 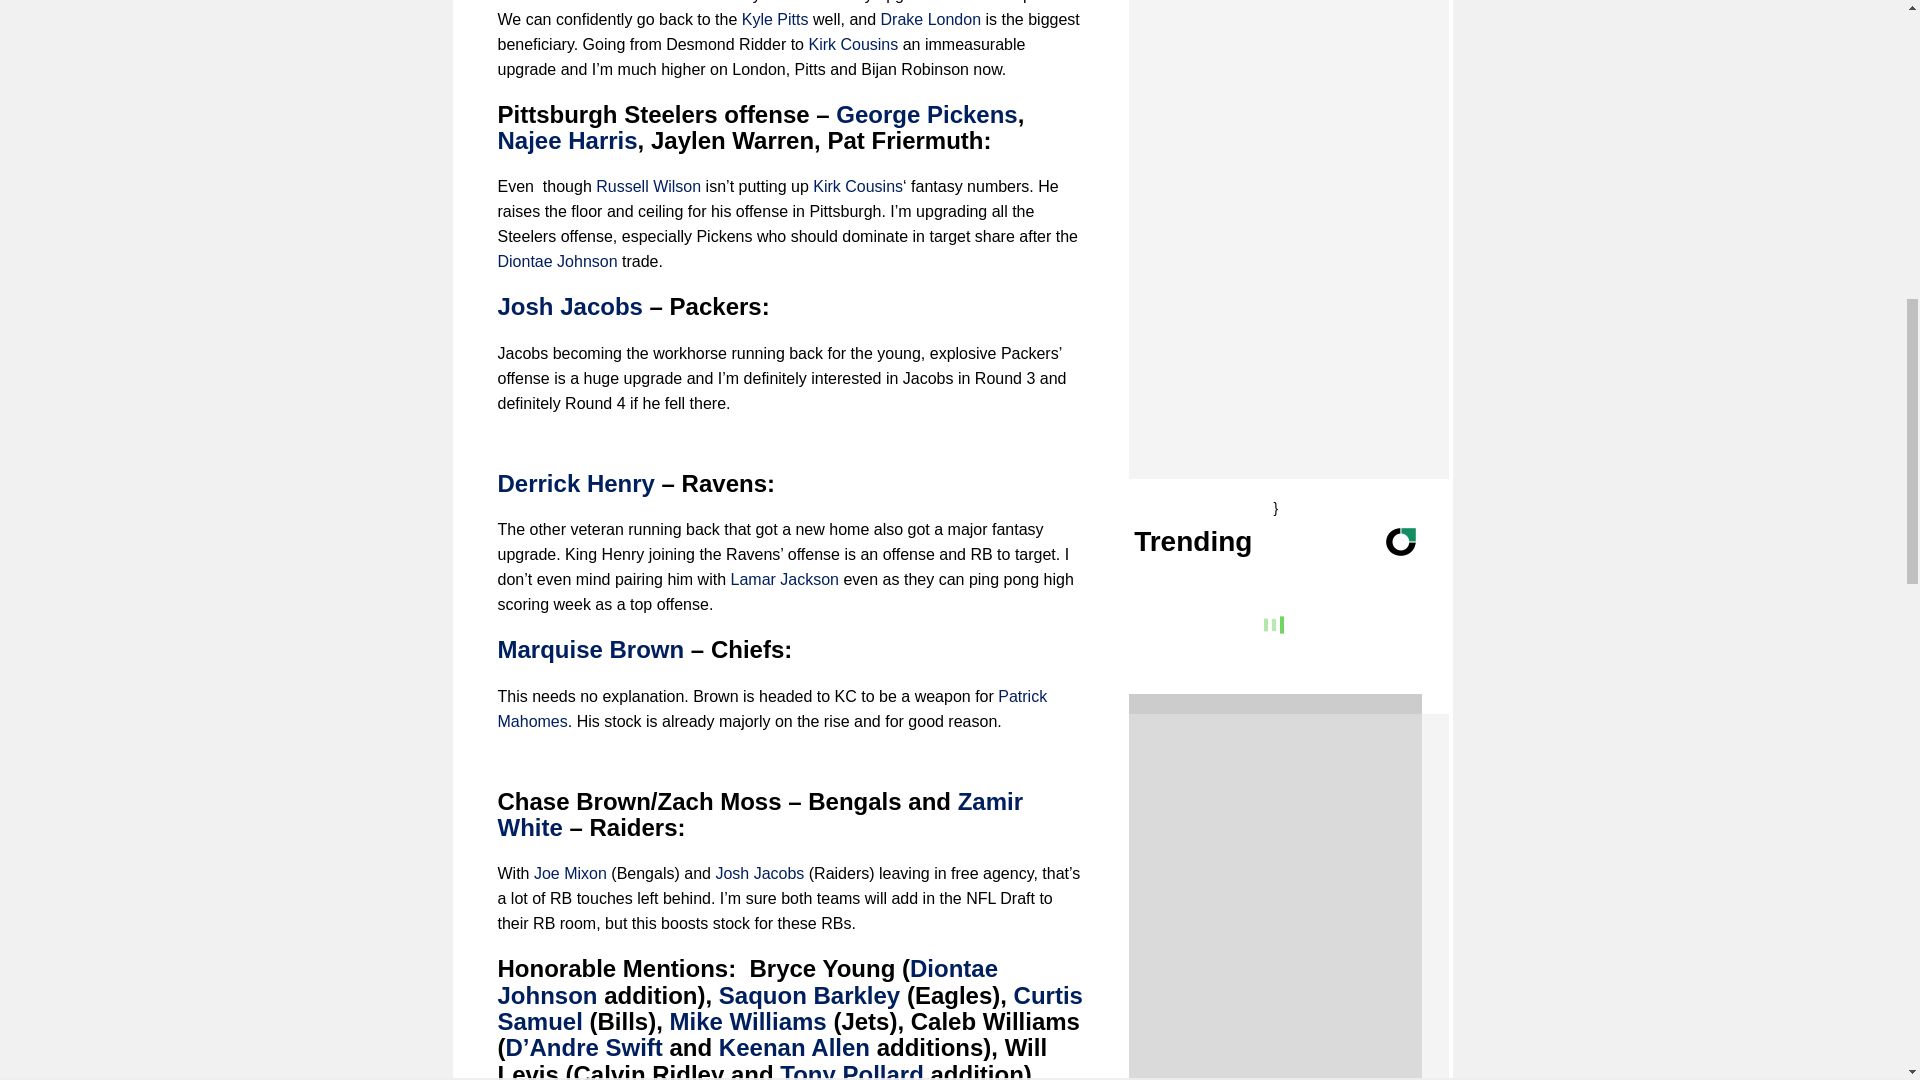 What do you see at coordinates (809, 994) in the screenshot?
I see `Saquon Barkley` at bounding box center [809, 994].